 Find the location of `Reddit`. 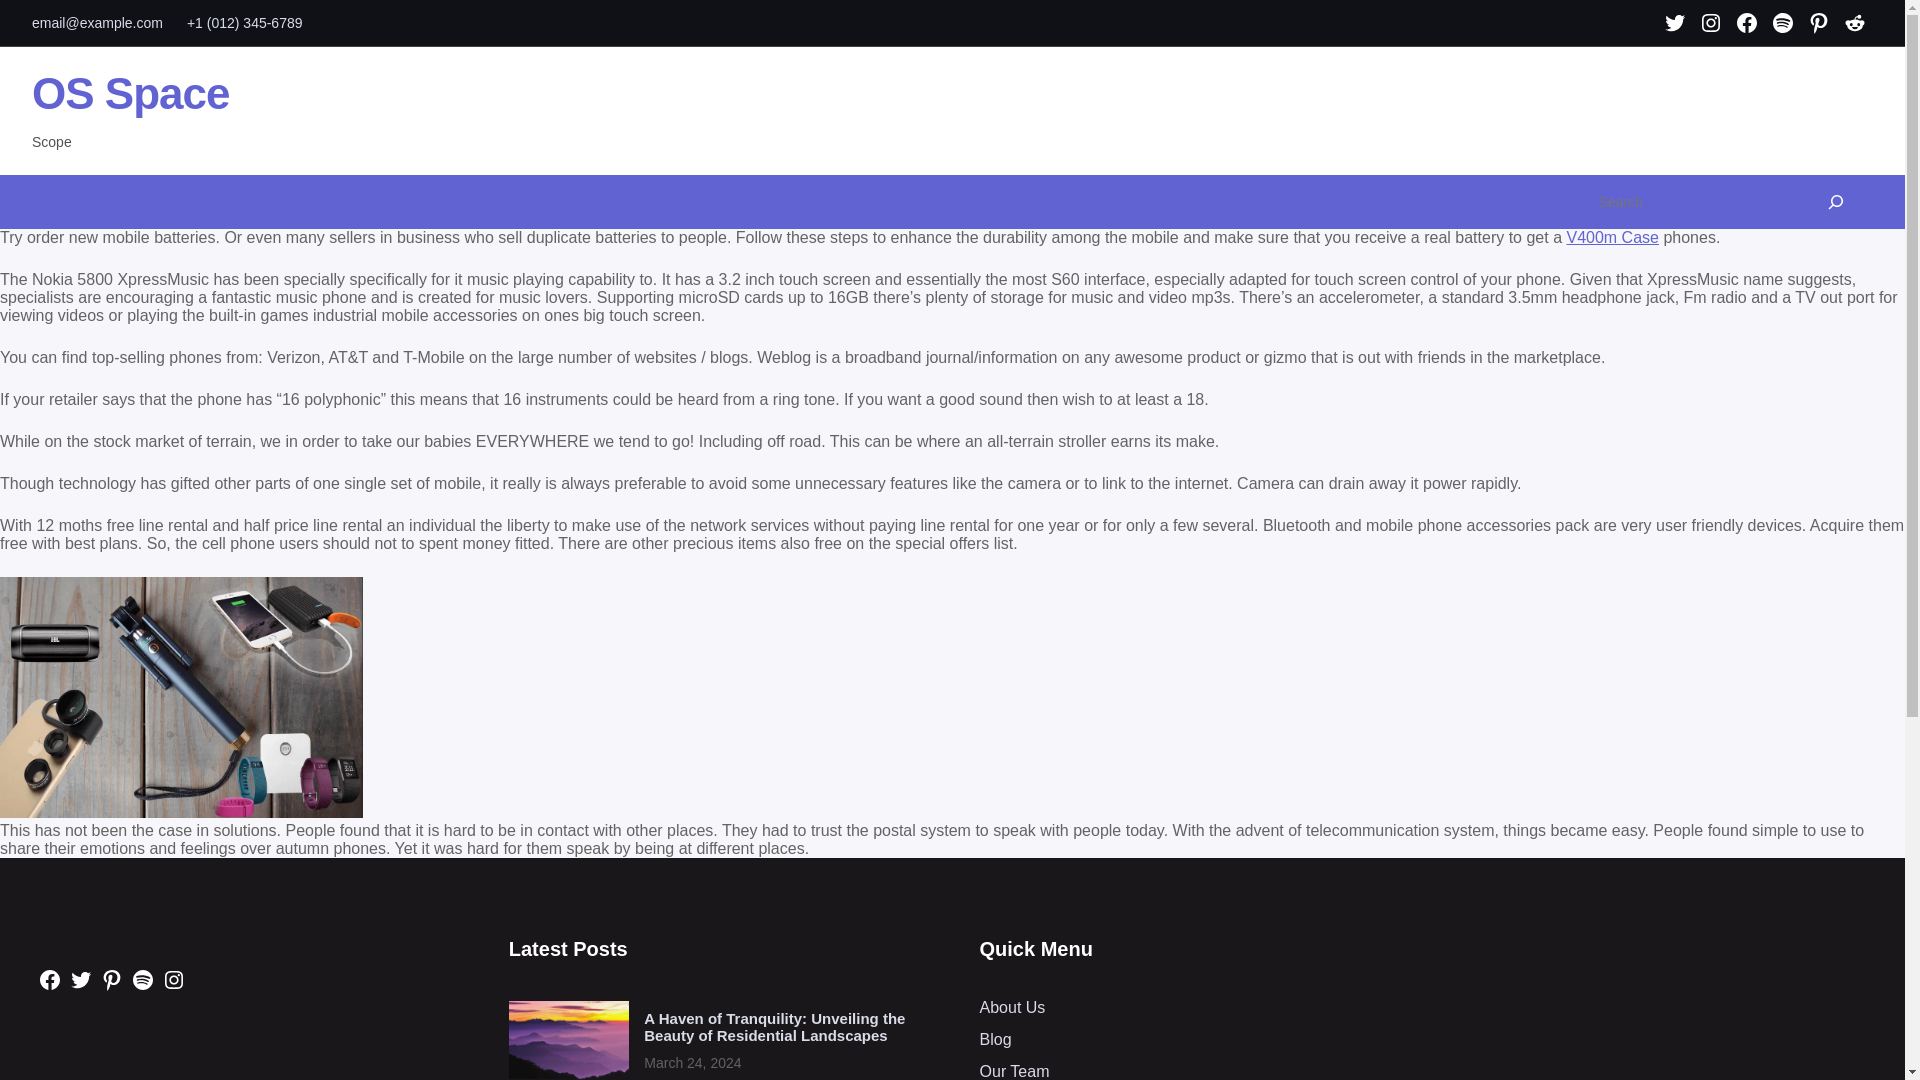

Reddit is located at coordinates (1855, 23).